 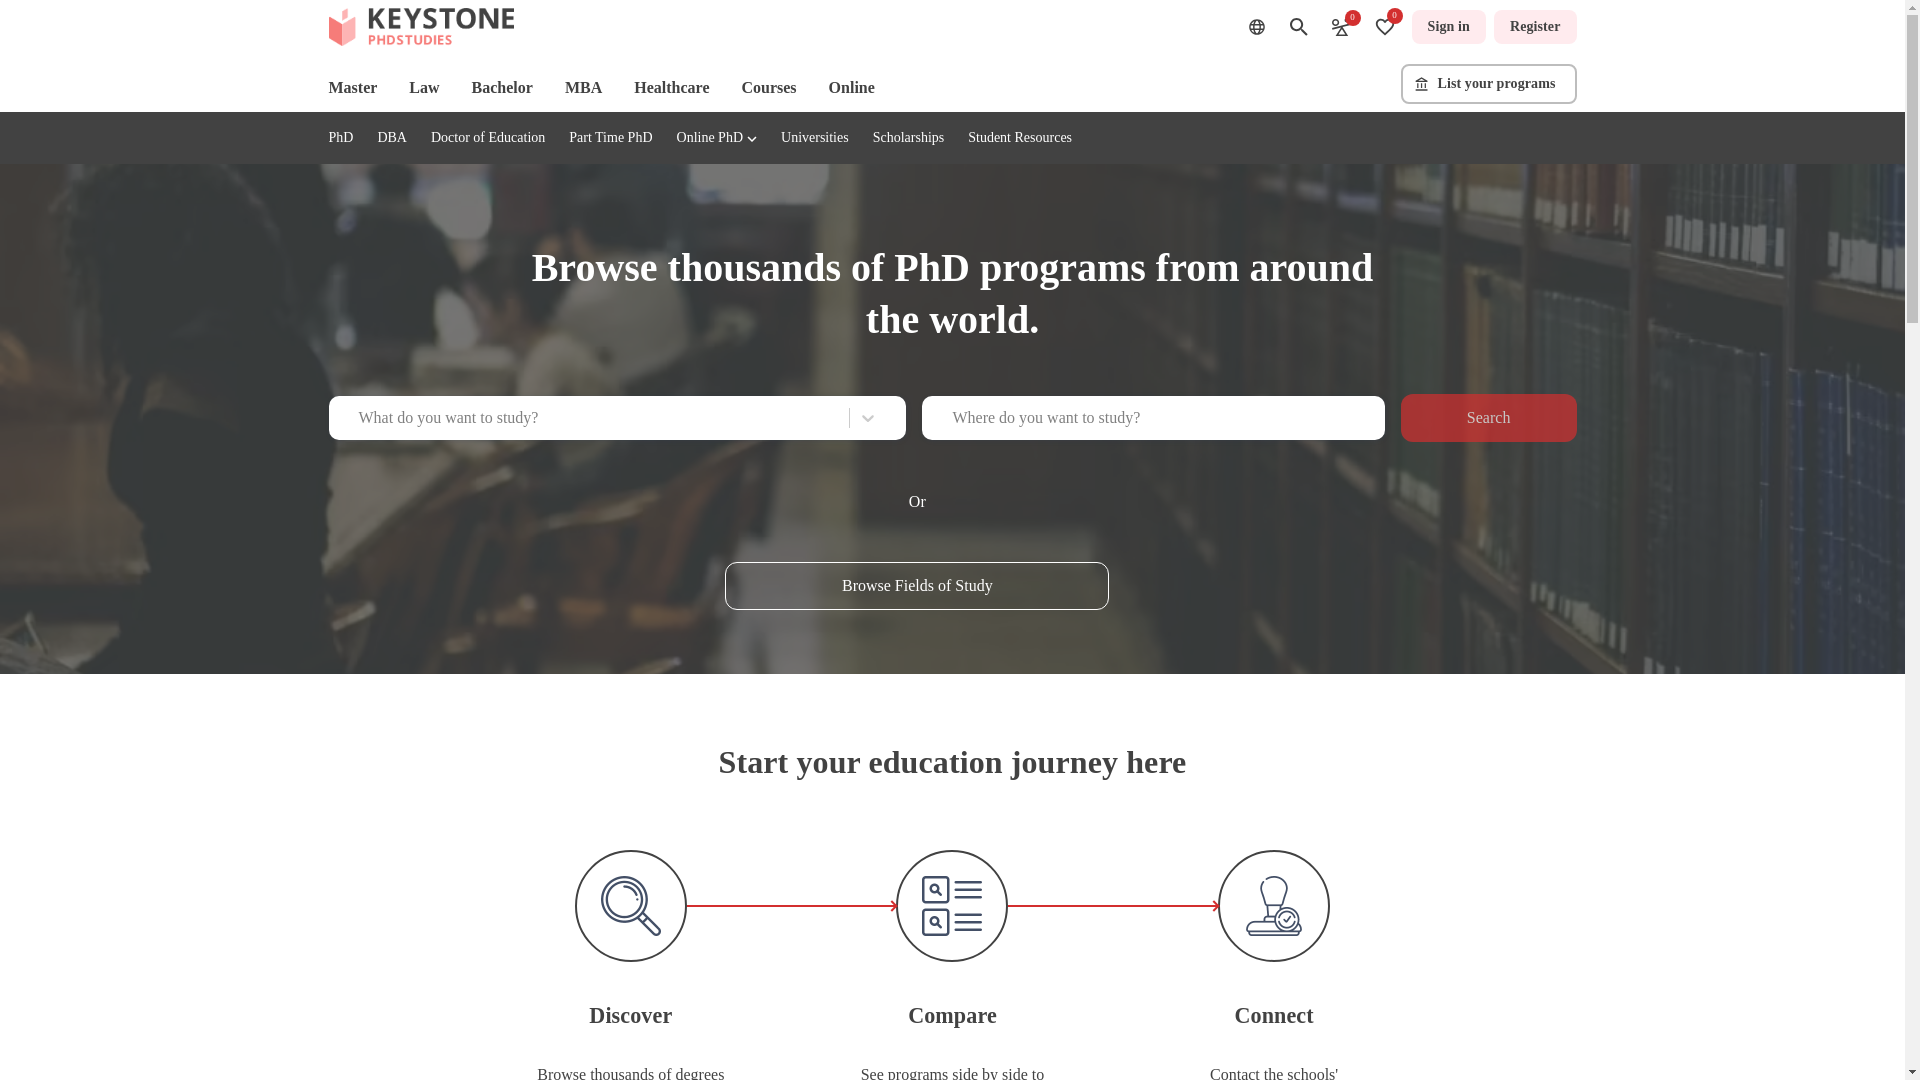 What do you see at coordinates (1019, 136) in the screenshot?
I see `Student Resources` at bounding box center [1019, 136].